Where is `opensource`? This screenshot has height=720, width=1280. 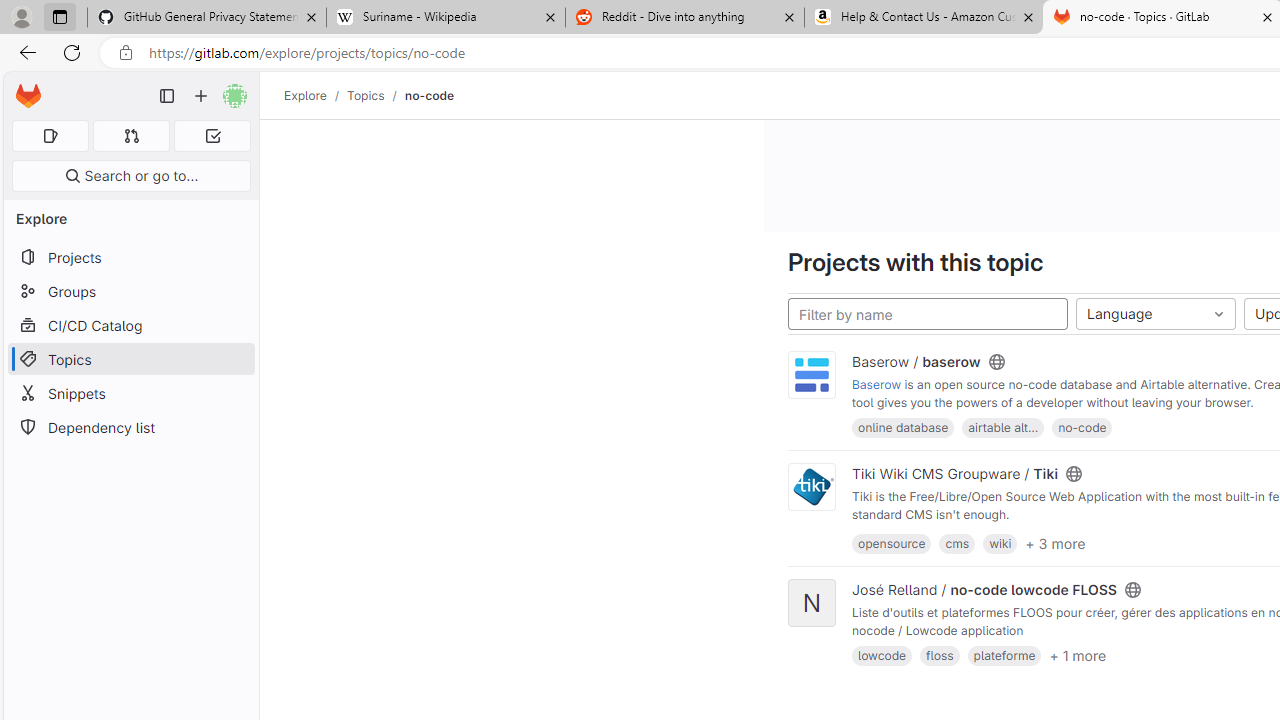 opensource is located at coordinates (891, 542).